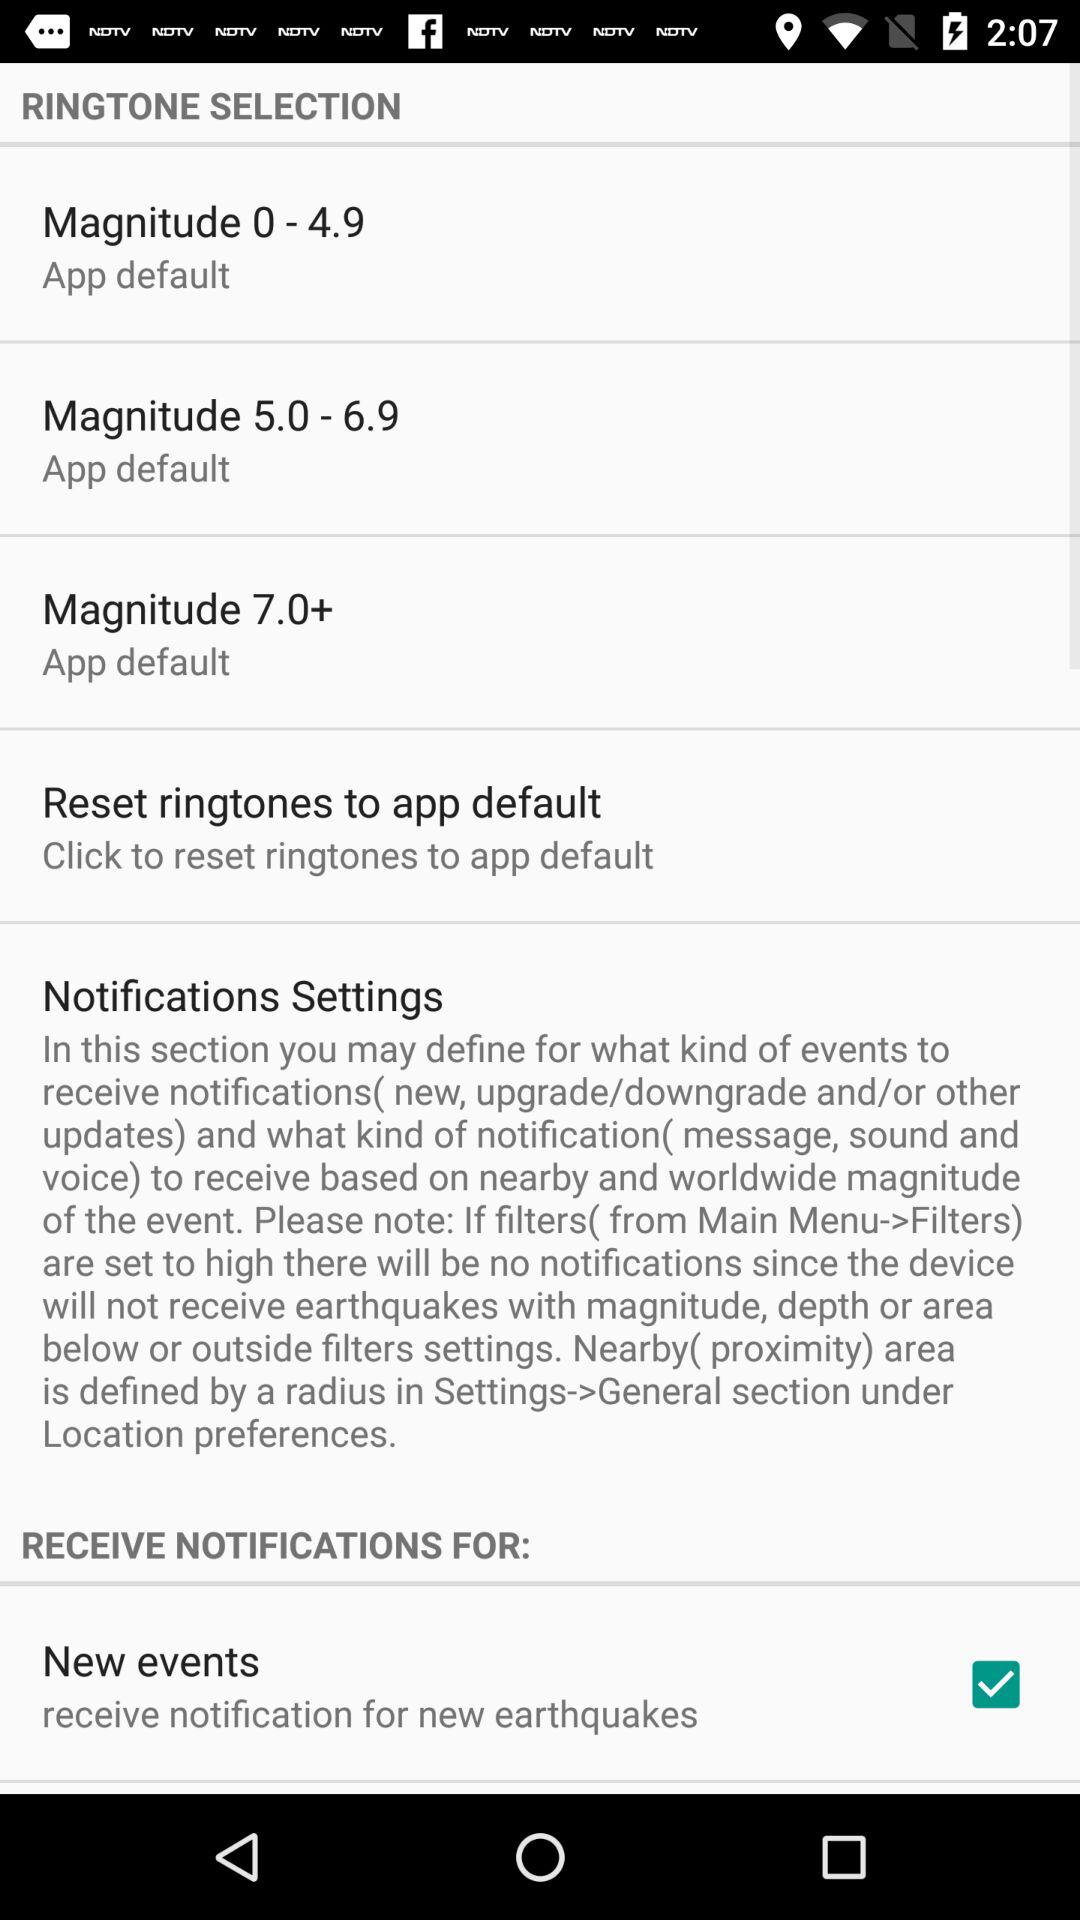  Describe the element at coordinates (996, 1684) in the screenshot. I see `turn on the checkbox at the bottom right corner` at that location.